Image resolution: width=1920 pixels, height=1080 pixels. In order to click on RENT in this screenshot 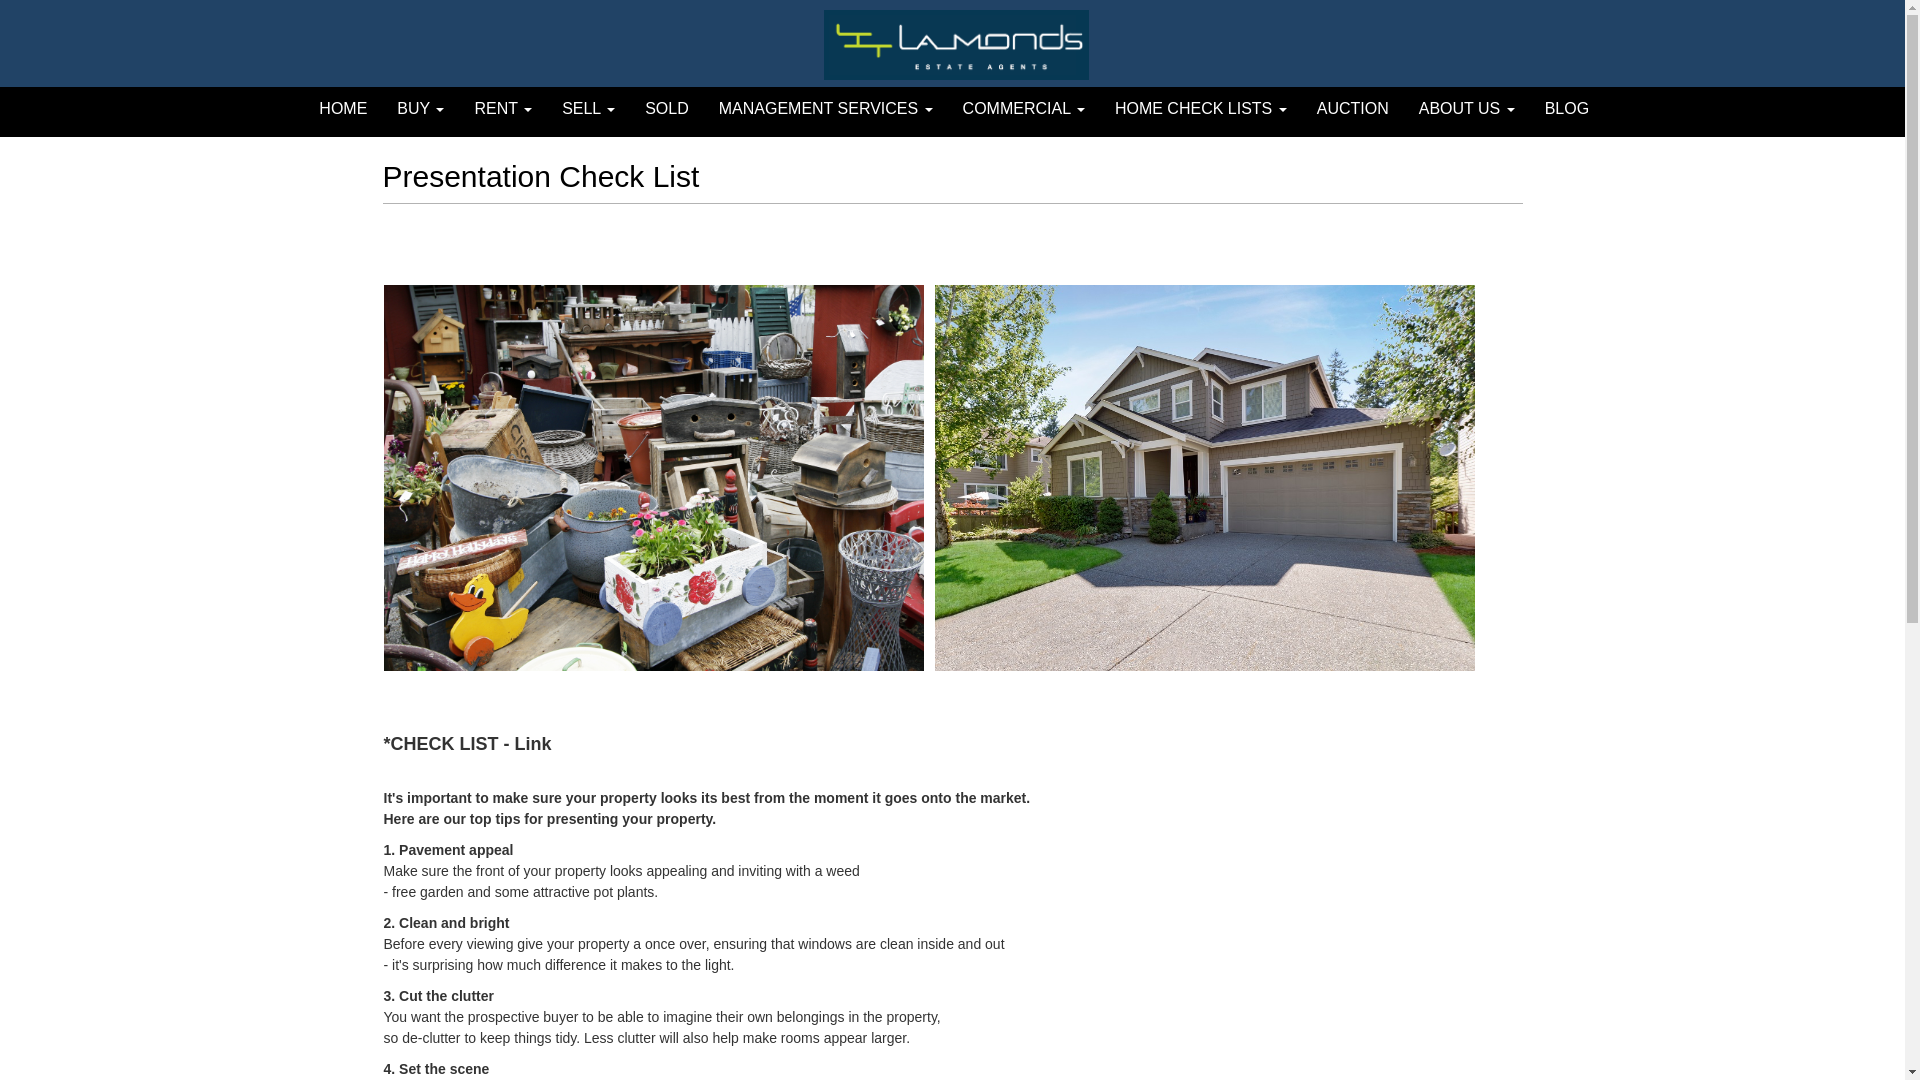, I will do `click(503, 109)`.